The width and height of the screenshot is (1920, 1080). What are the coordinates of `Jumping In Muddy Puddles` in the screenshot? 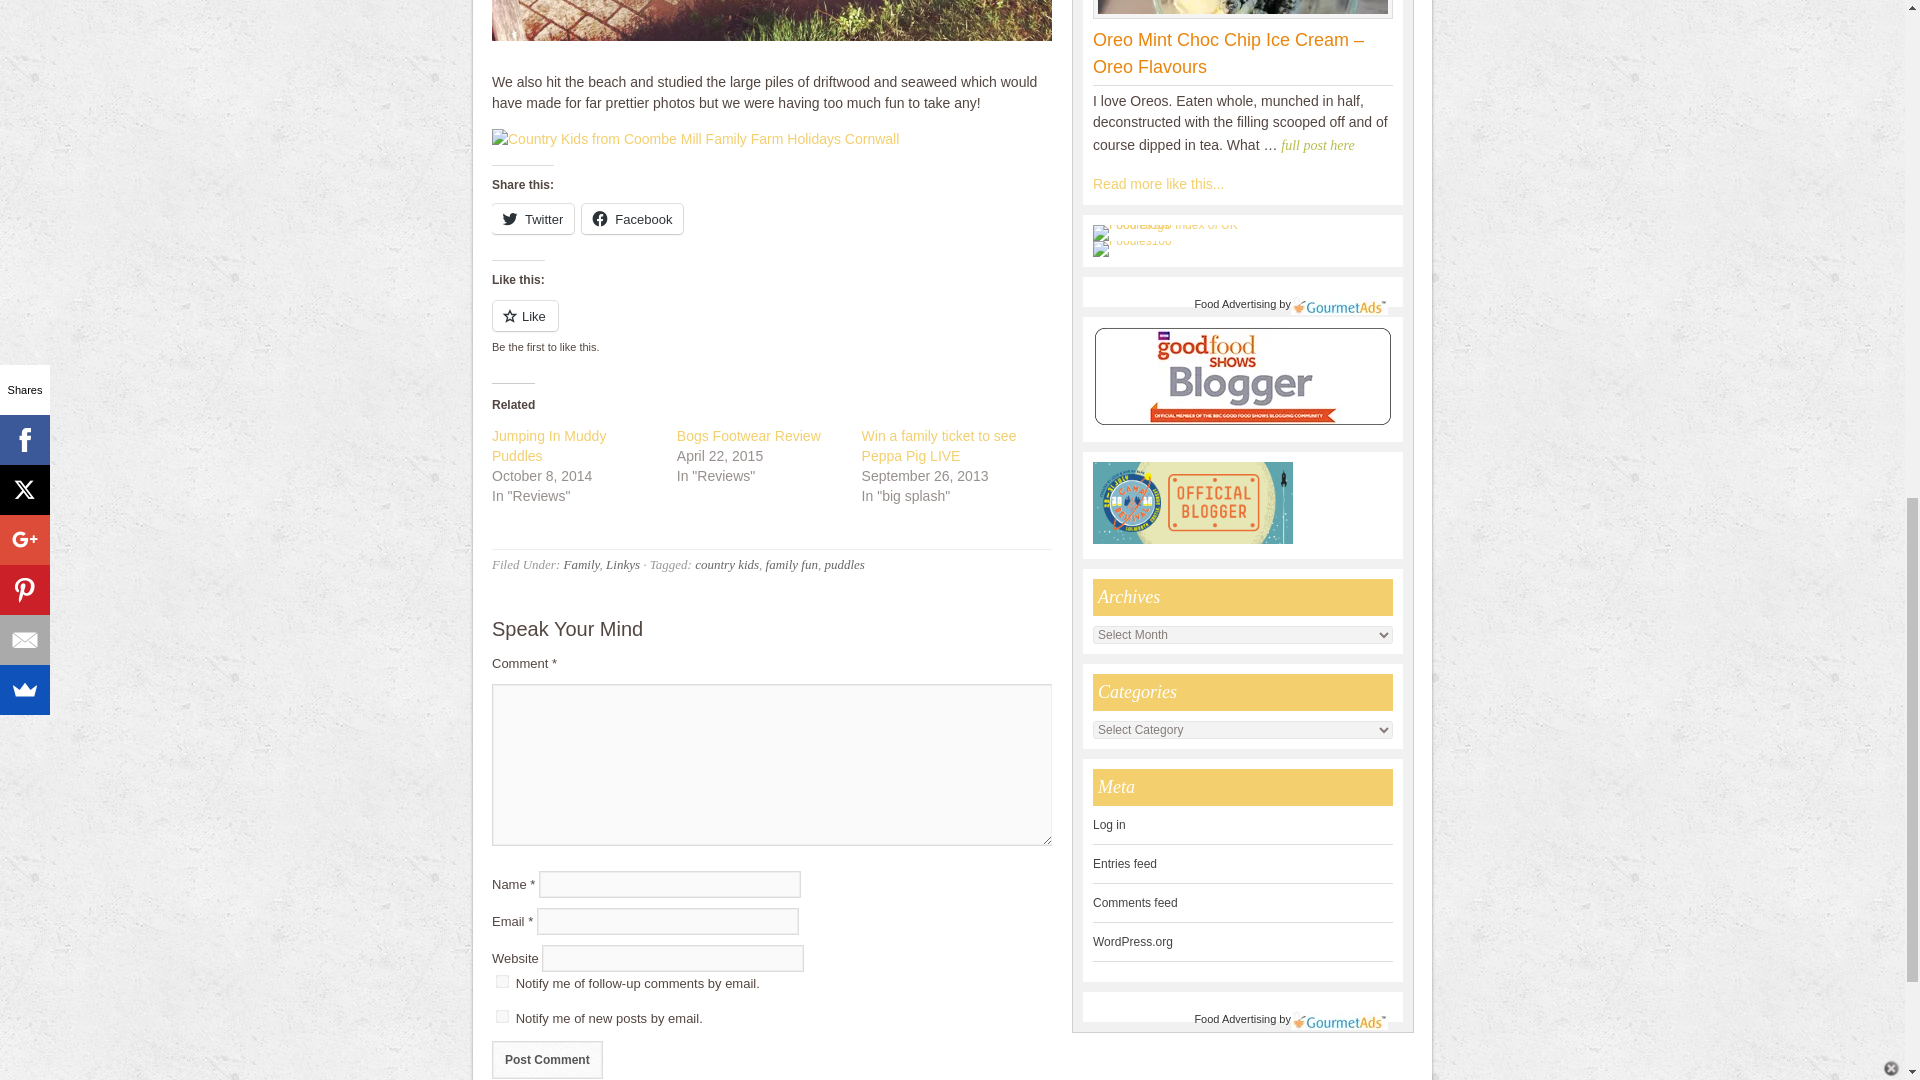 It's located at (548, 446).